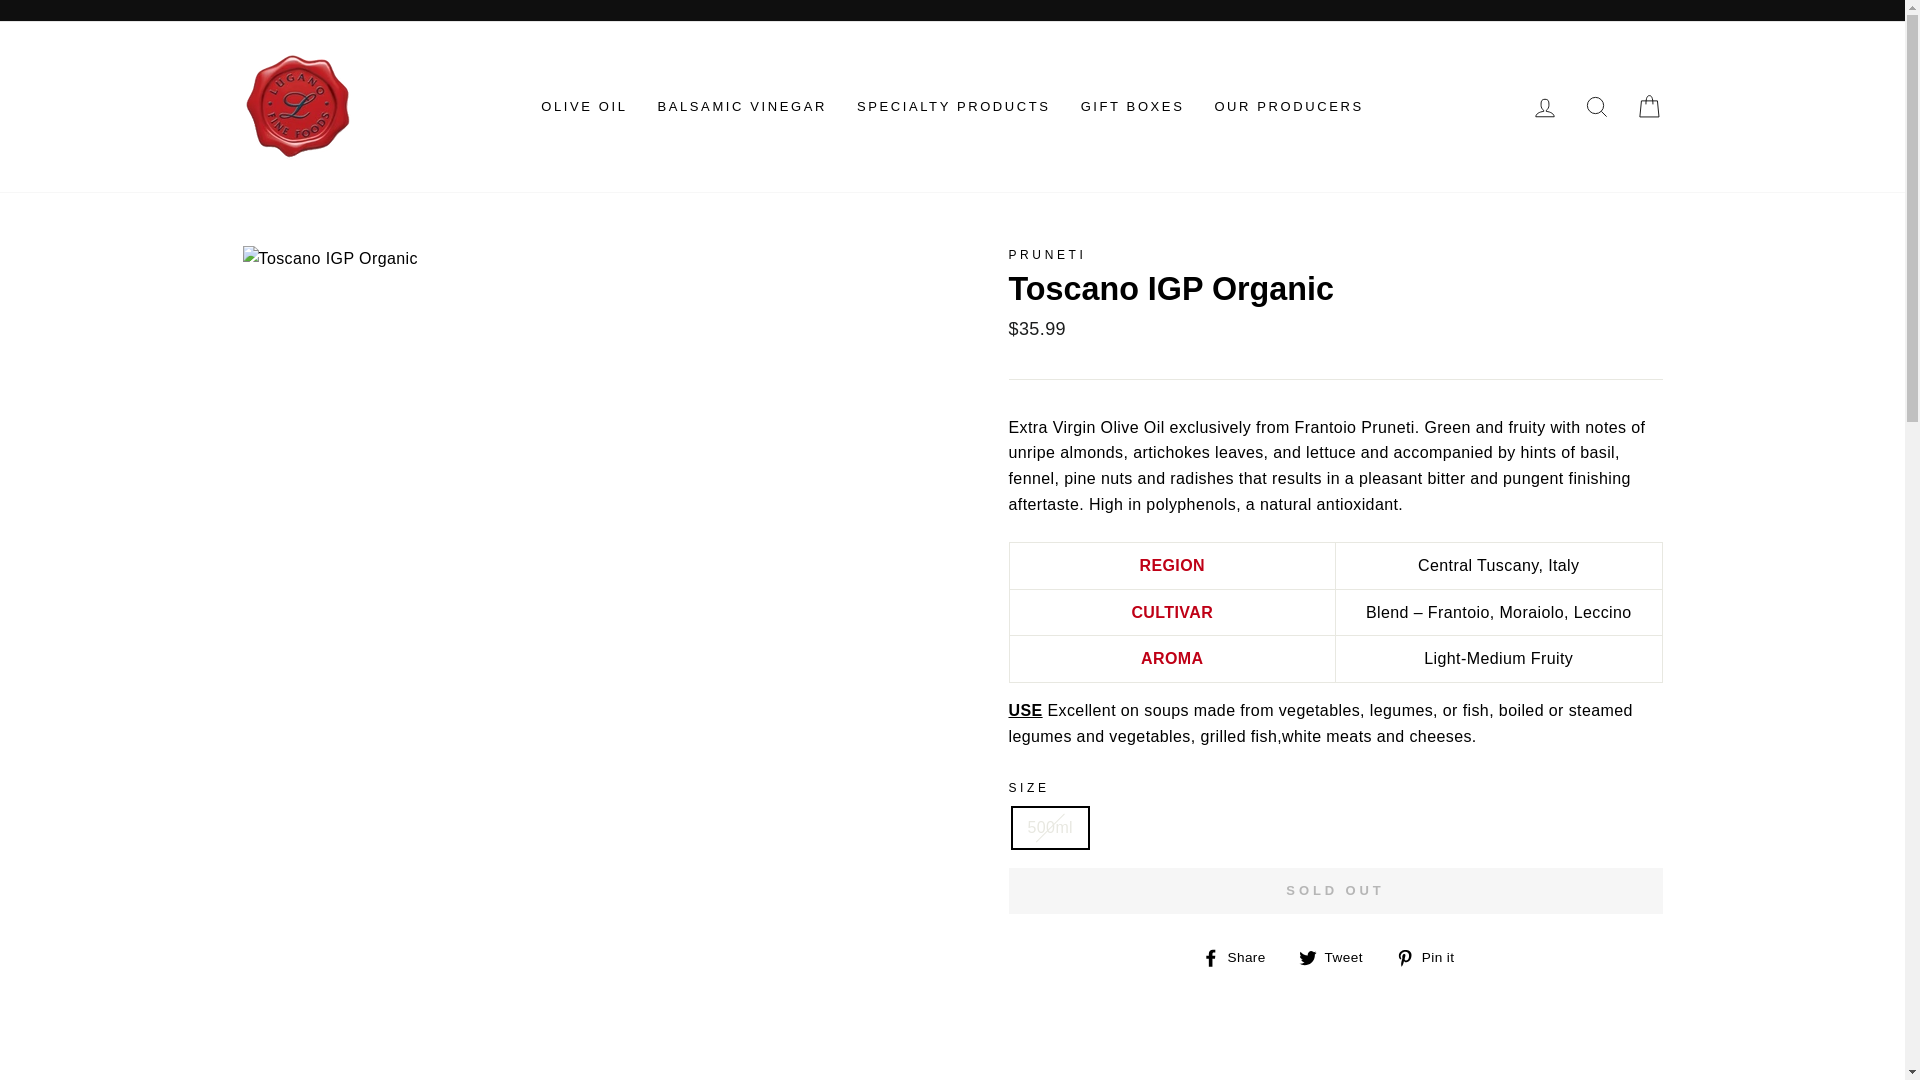 The width and height of the screenshot is (1920, 1080). What do you see at coordinates (1596, 107) in the screenshot?
I see `SEARCH` at bounding box center [1596, 107].